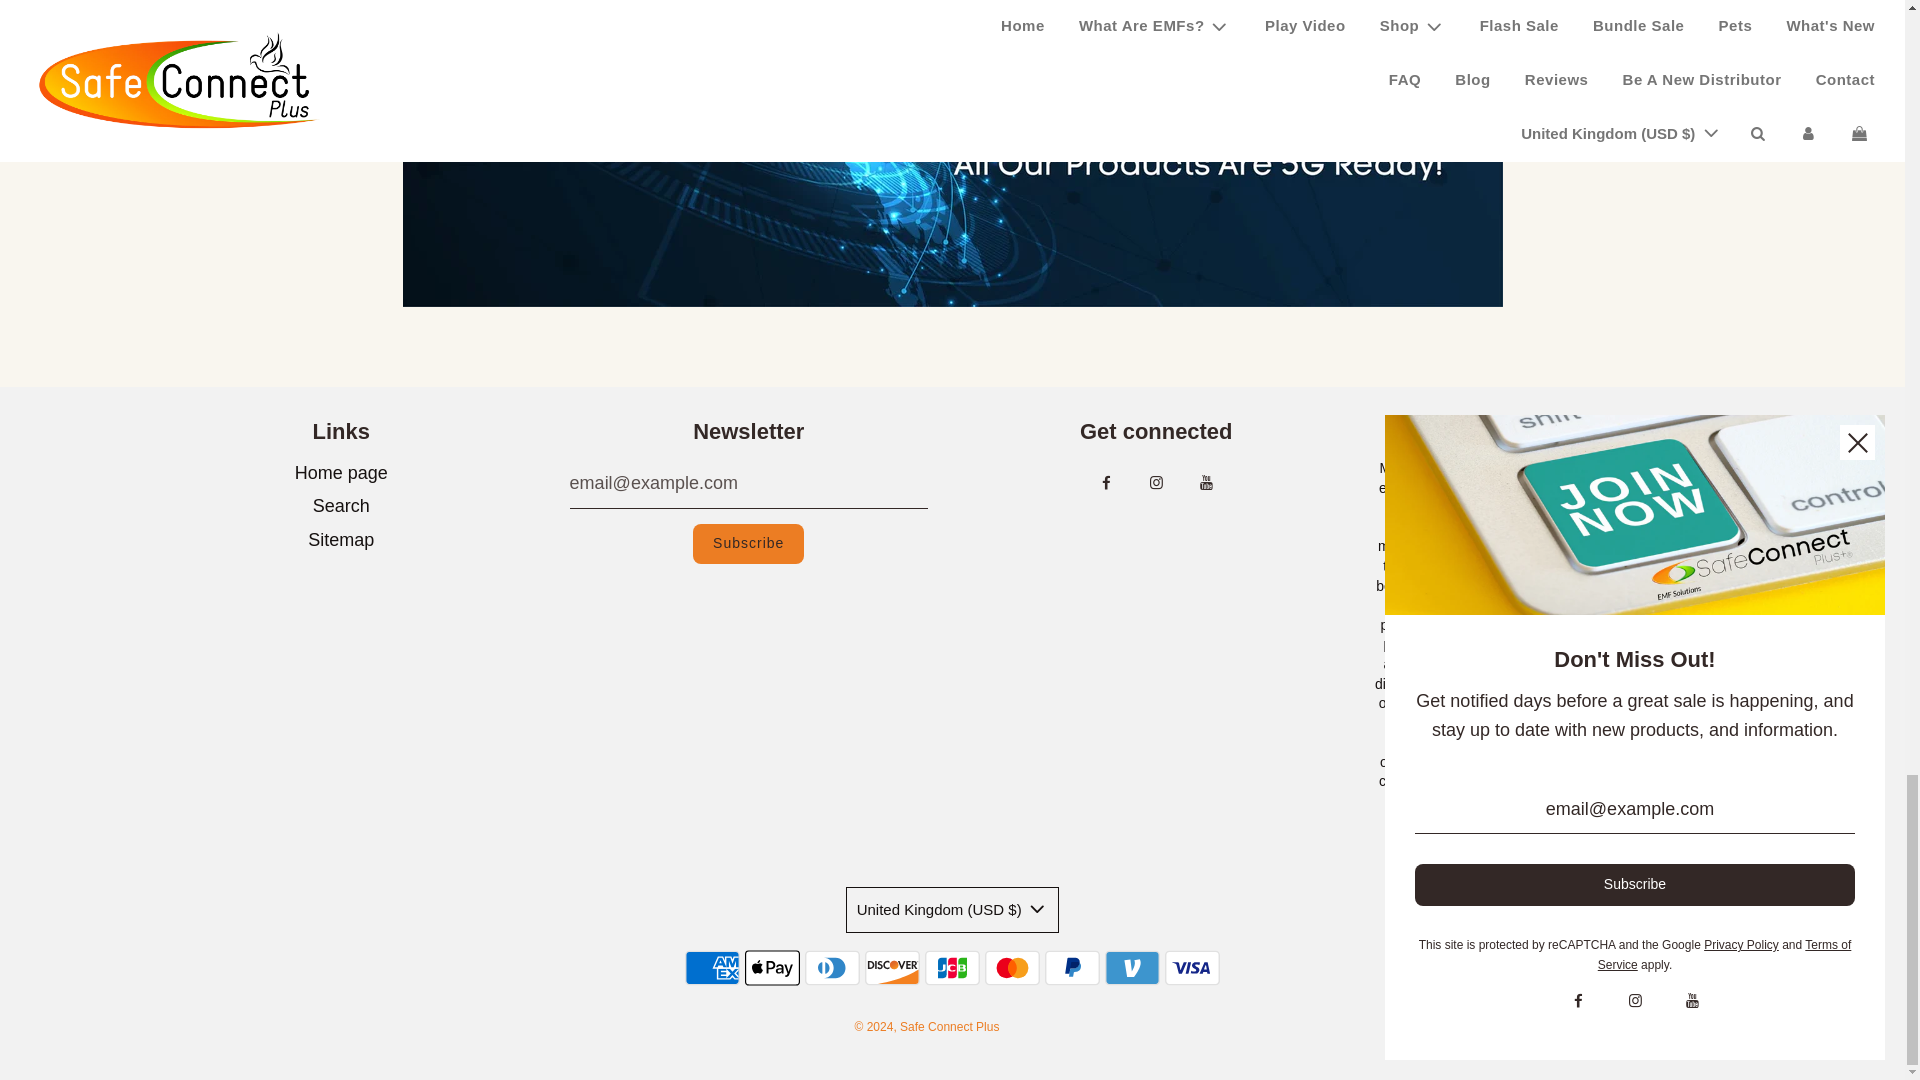 The height and width of the screenshot is (1080, 1920). Describe the element at coordinates (1072, 968) in the screenshot. I see `PayPal` at that location.